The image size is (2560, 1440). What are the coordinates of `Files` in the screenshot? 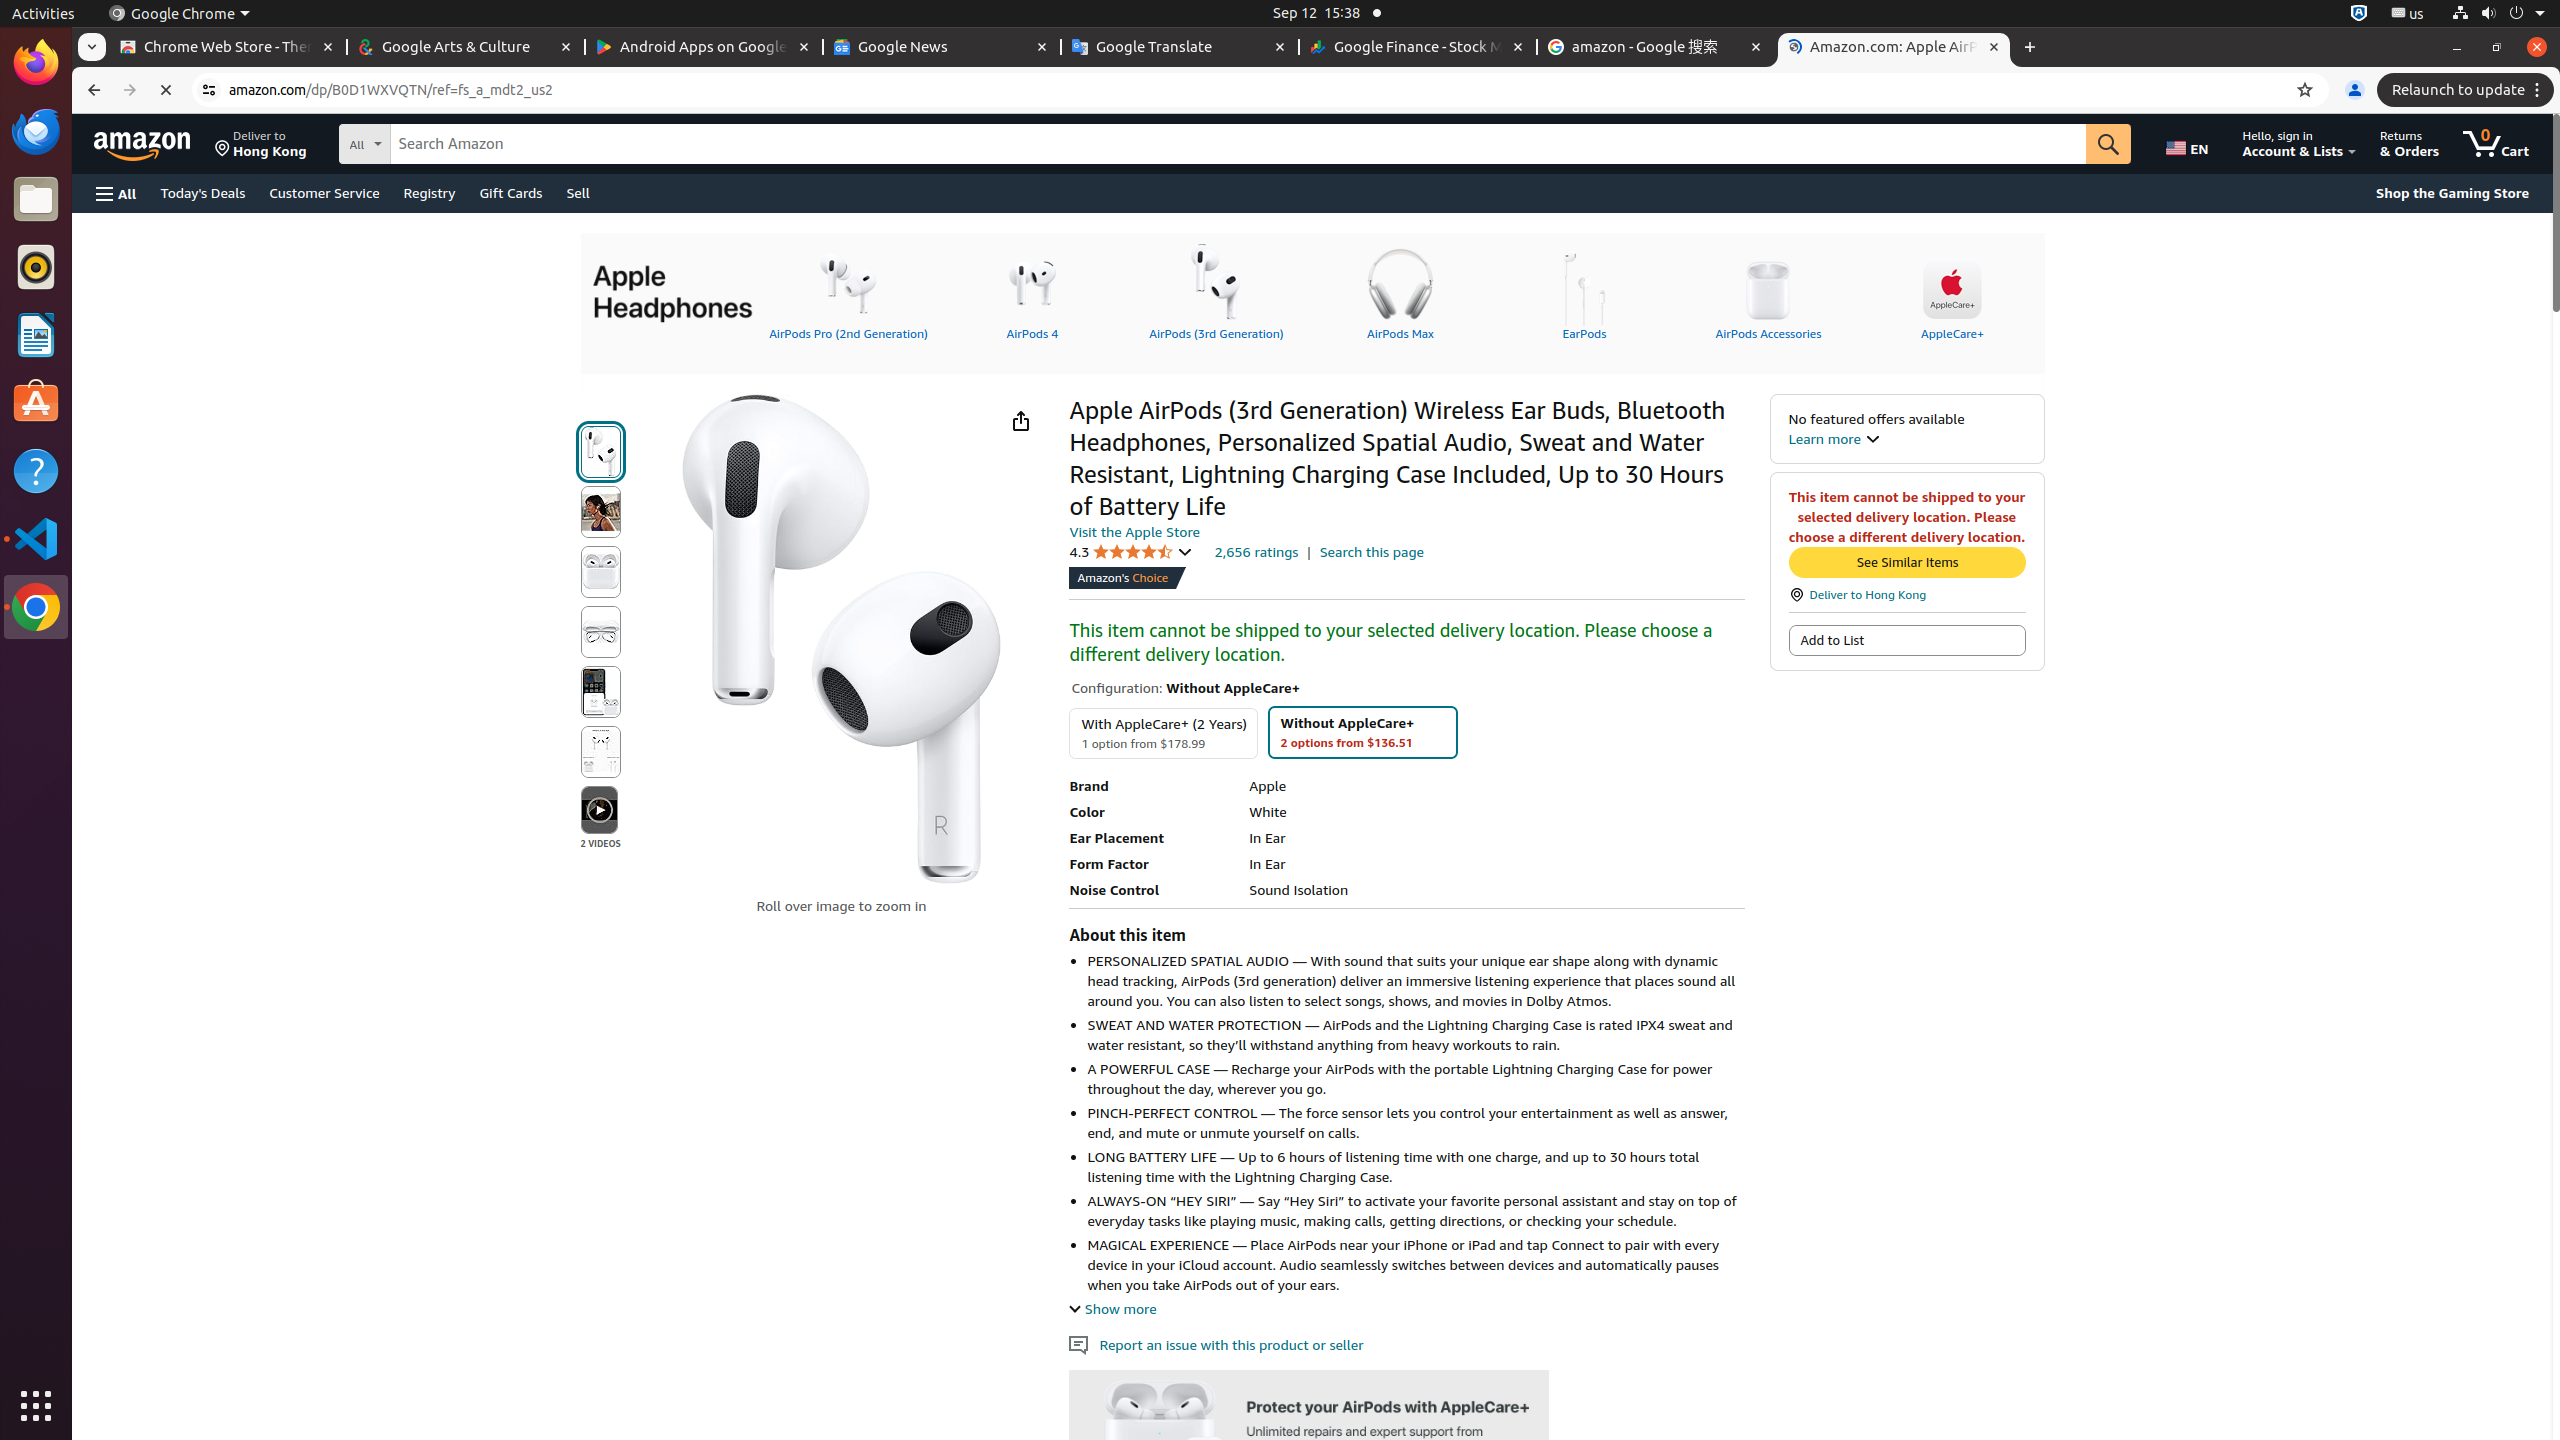 It's located at (36, 200).